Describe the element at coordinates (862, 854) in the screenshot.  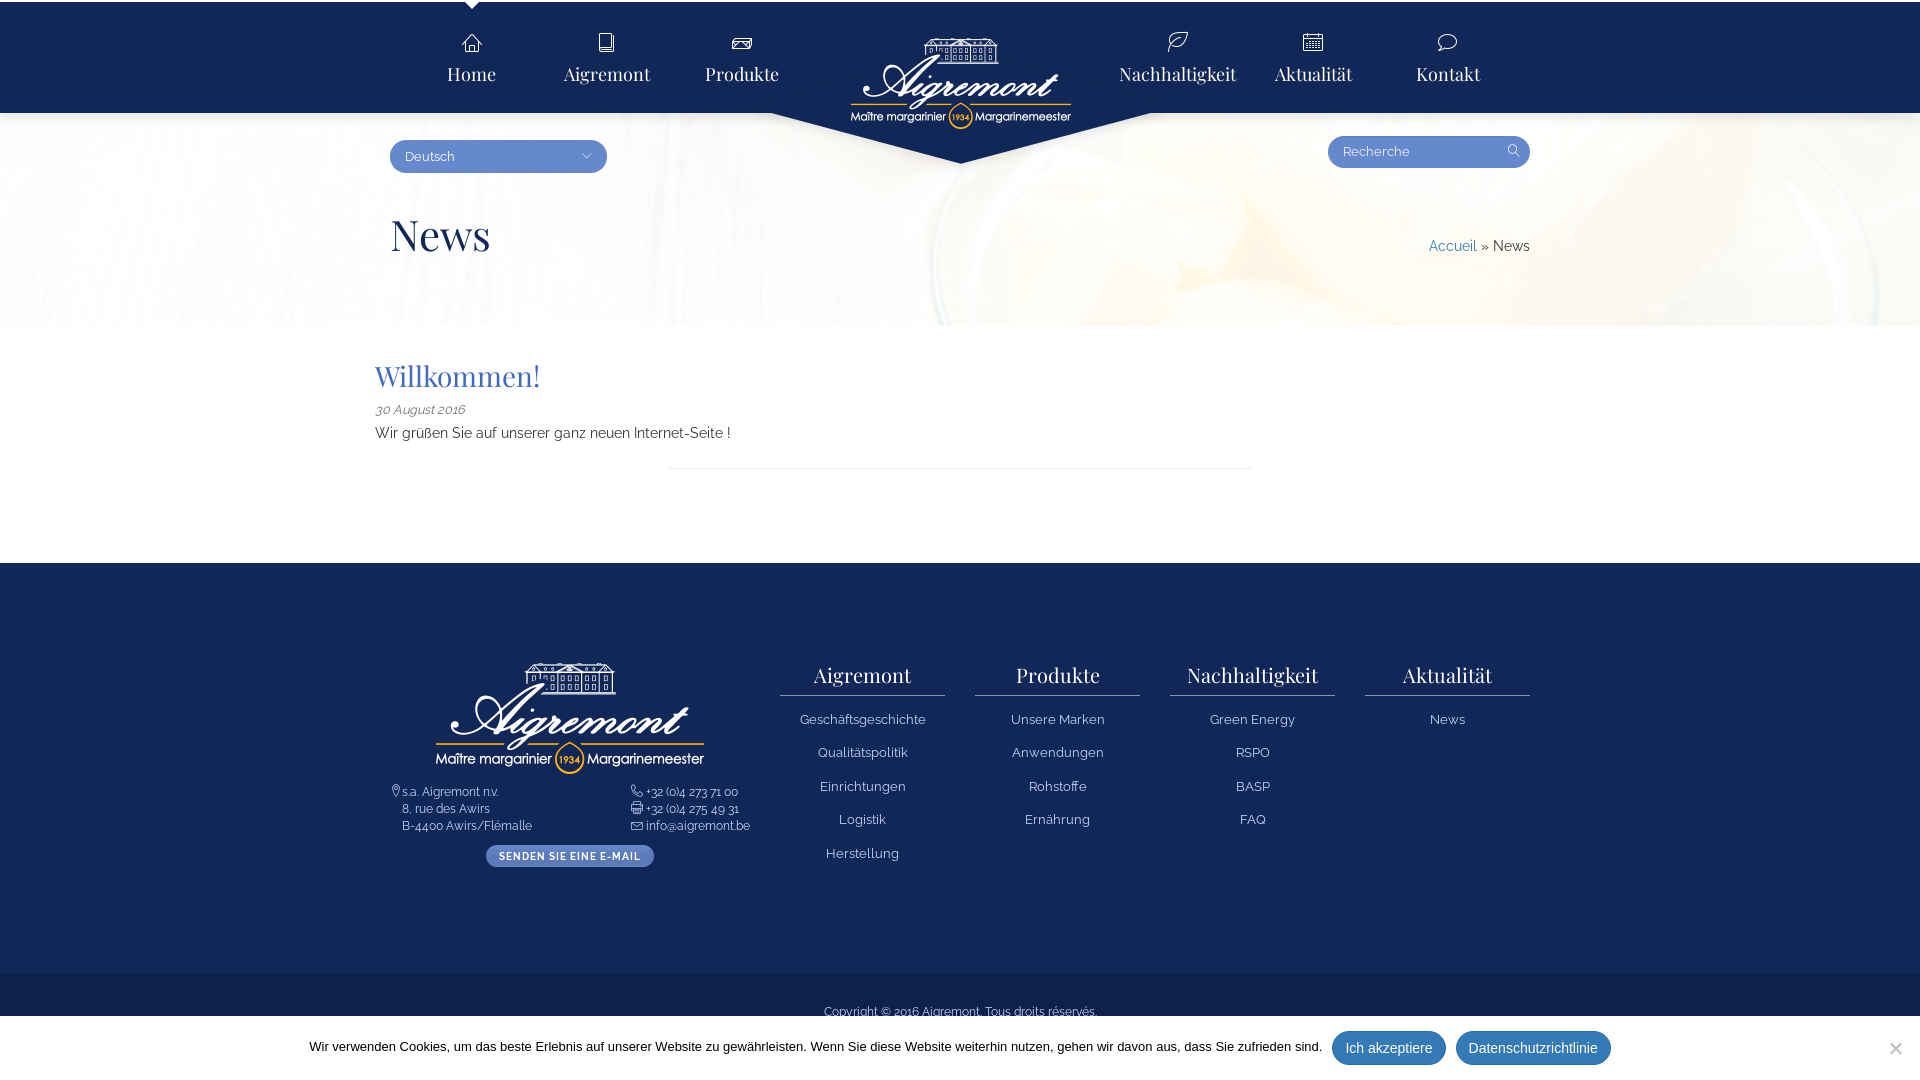
I see `Herstellung` at that location.